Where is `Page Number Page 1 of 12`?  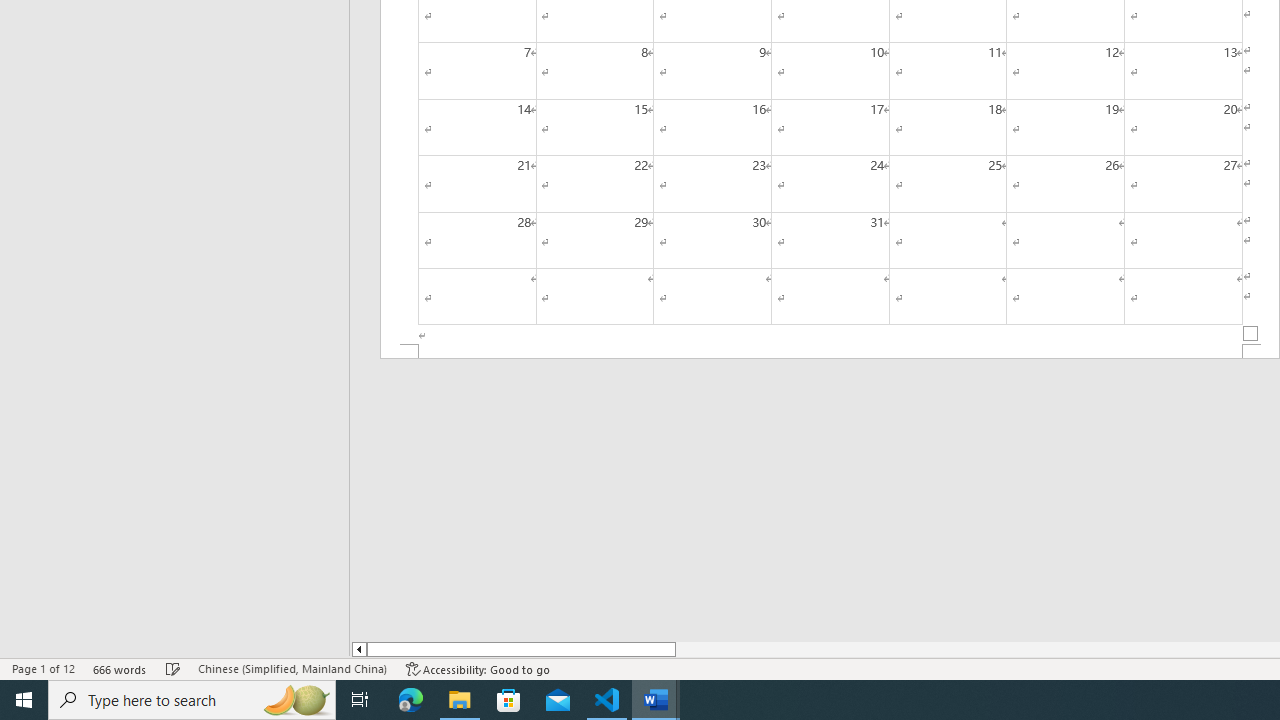 Page Number Page 1 of 12 is located at coordinates (43, 668).